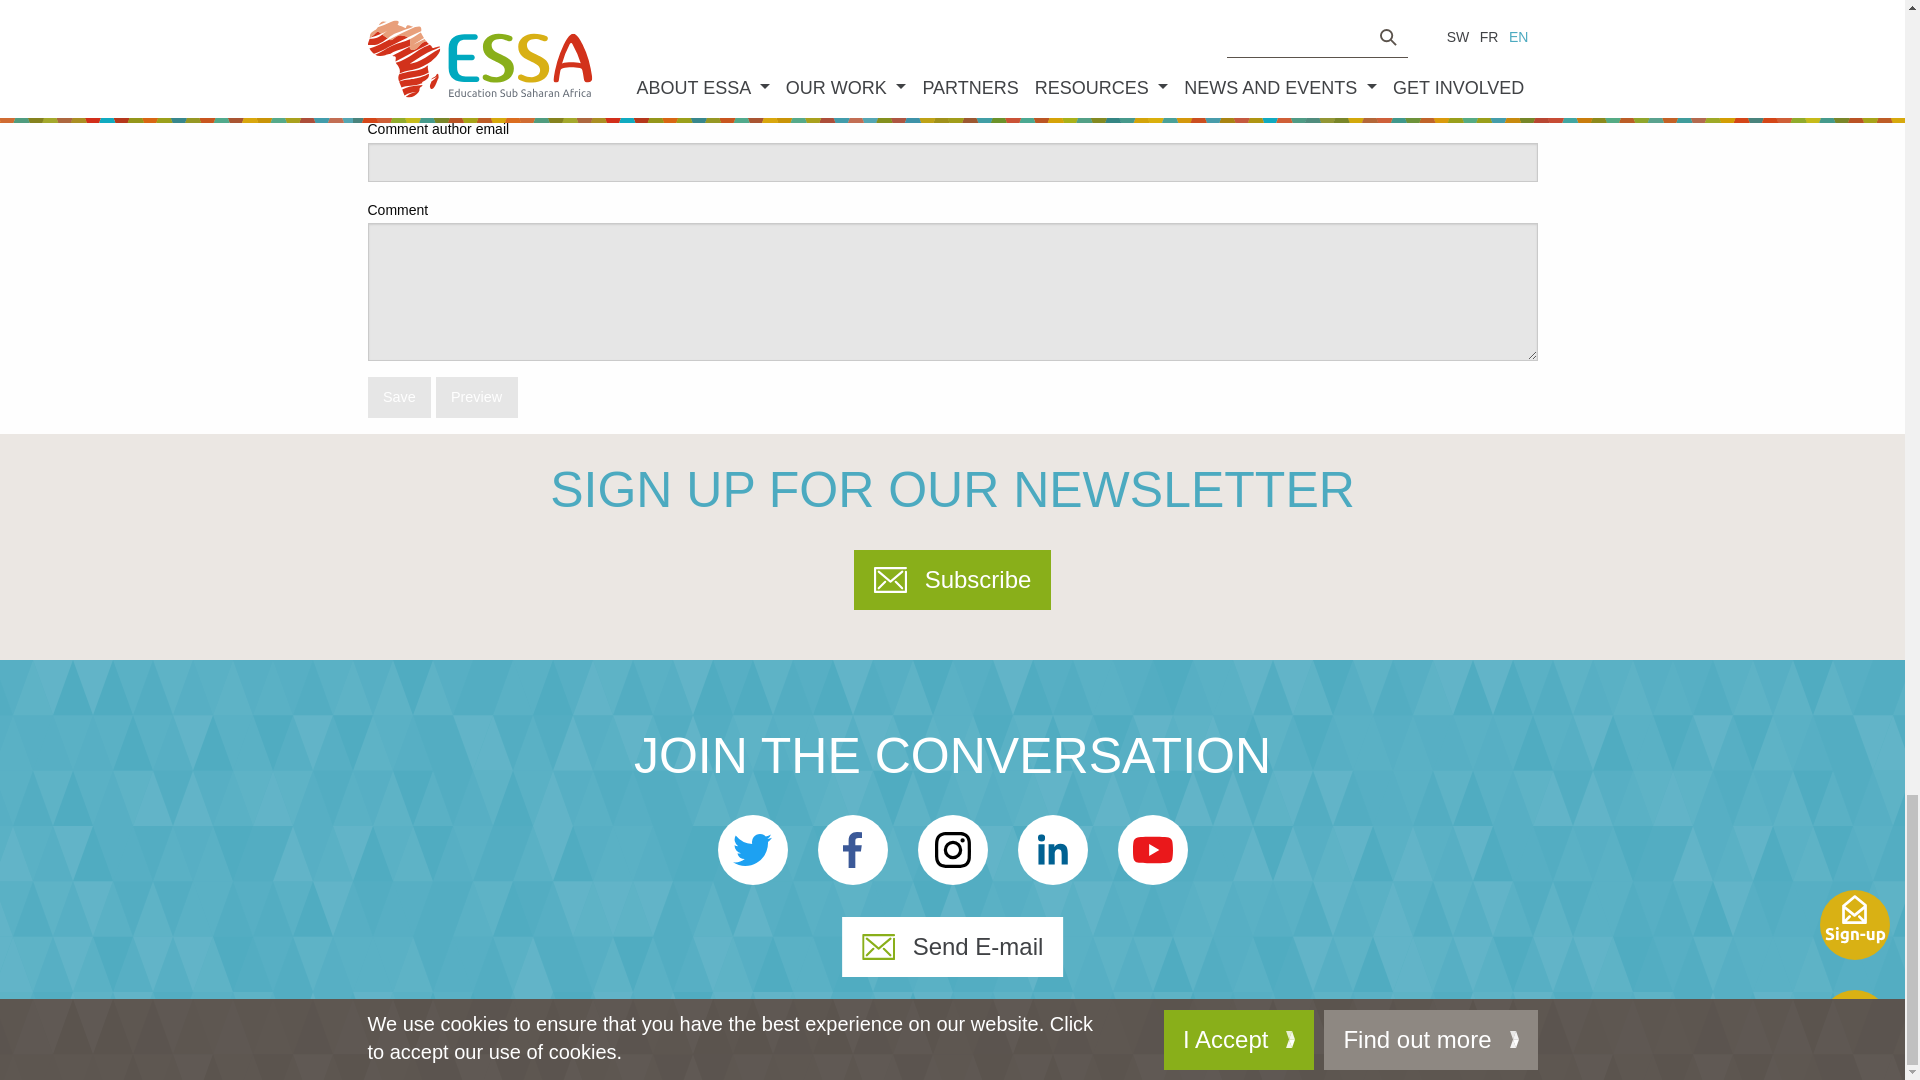  Describe the element at coordinates (476, 396) in the screenshot. I see `Preview` at that location.